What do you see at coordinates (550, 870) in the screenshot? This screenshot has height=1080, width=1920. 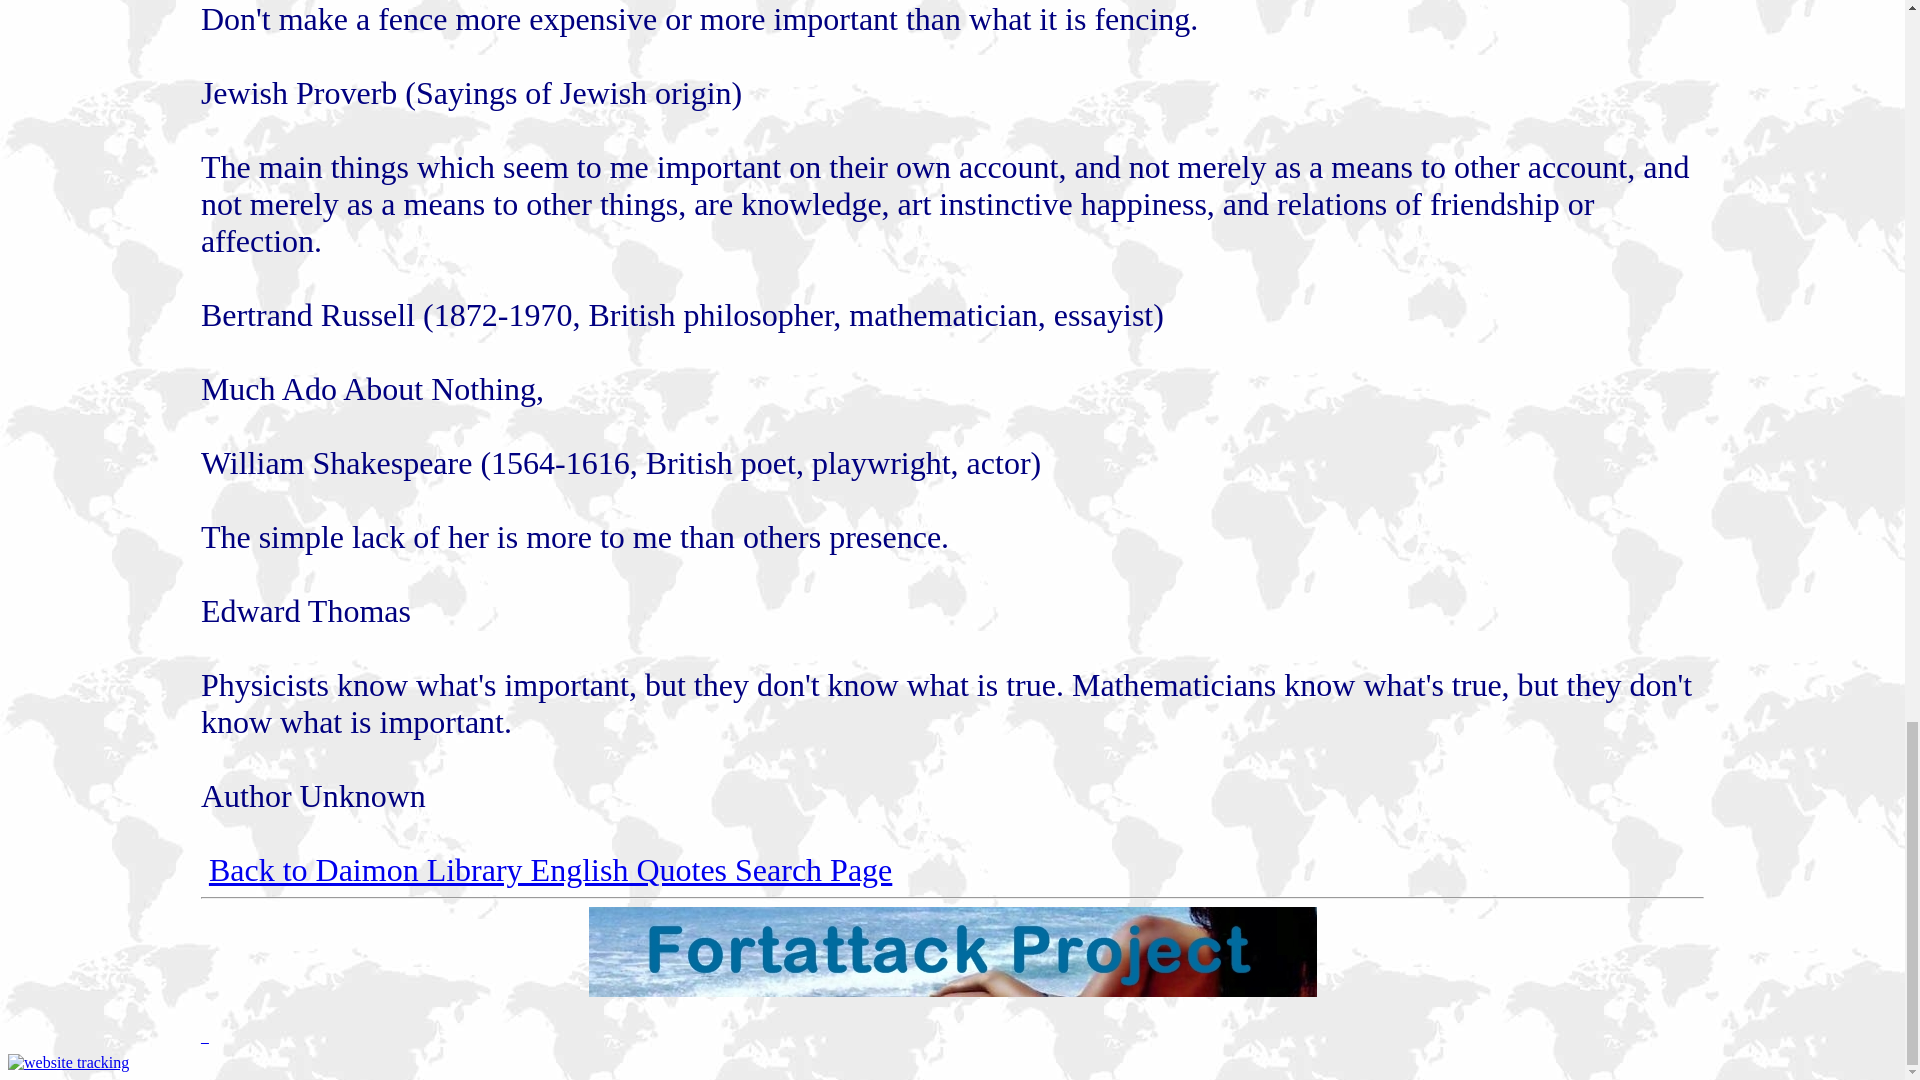 I see `Back to Daimon Library English Quotes Search Page` at bounding box center [550, 870].